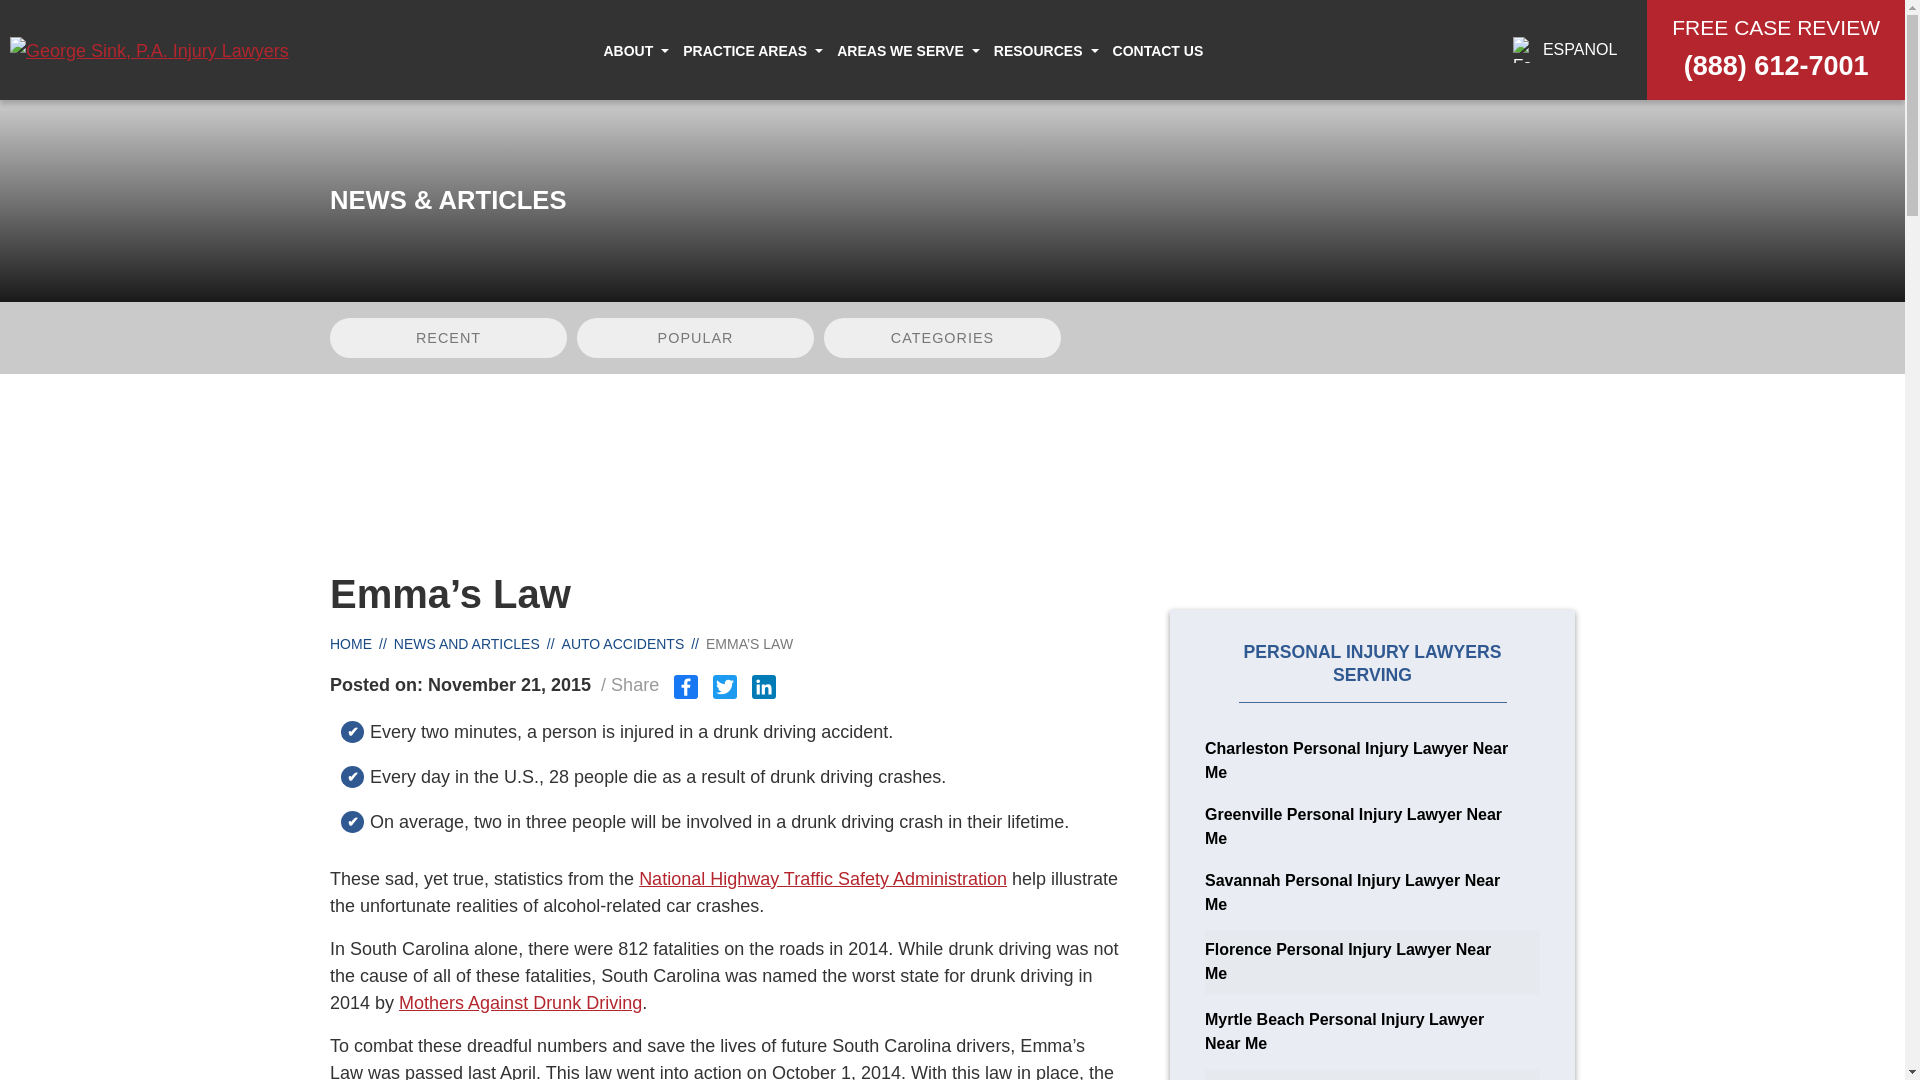 The width and height of the screenshot is (1920, 1080). I want to click on Blog, so click(1050, 98).